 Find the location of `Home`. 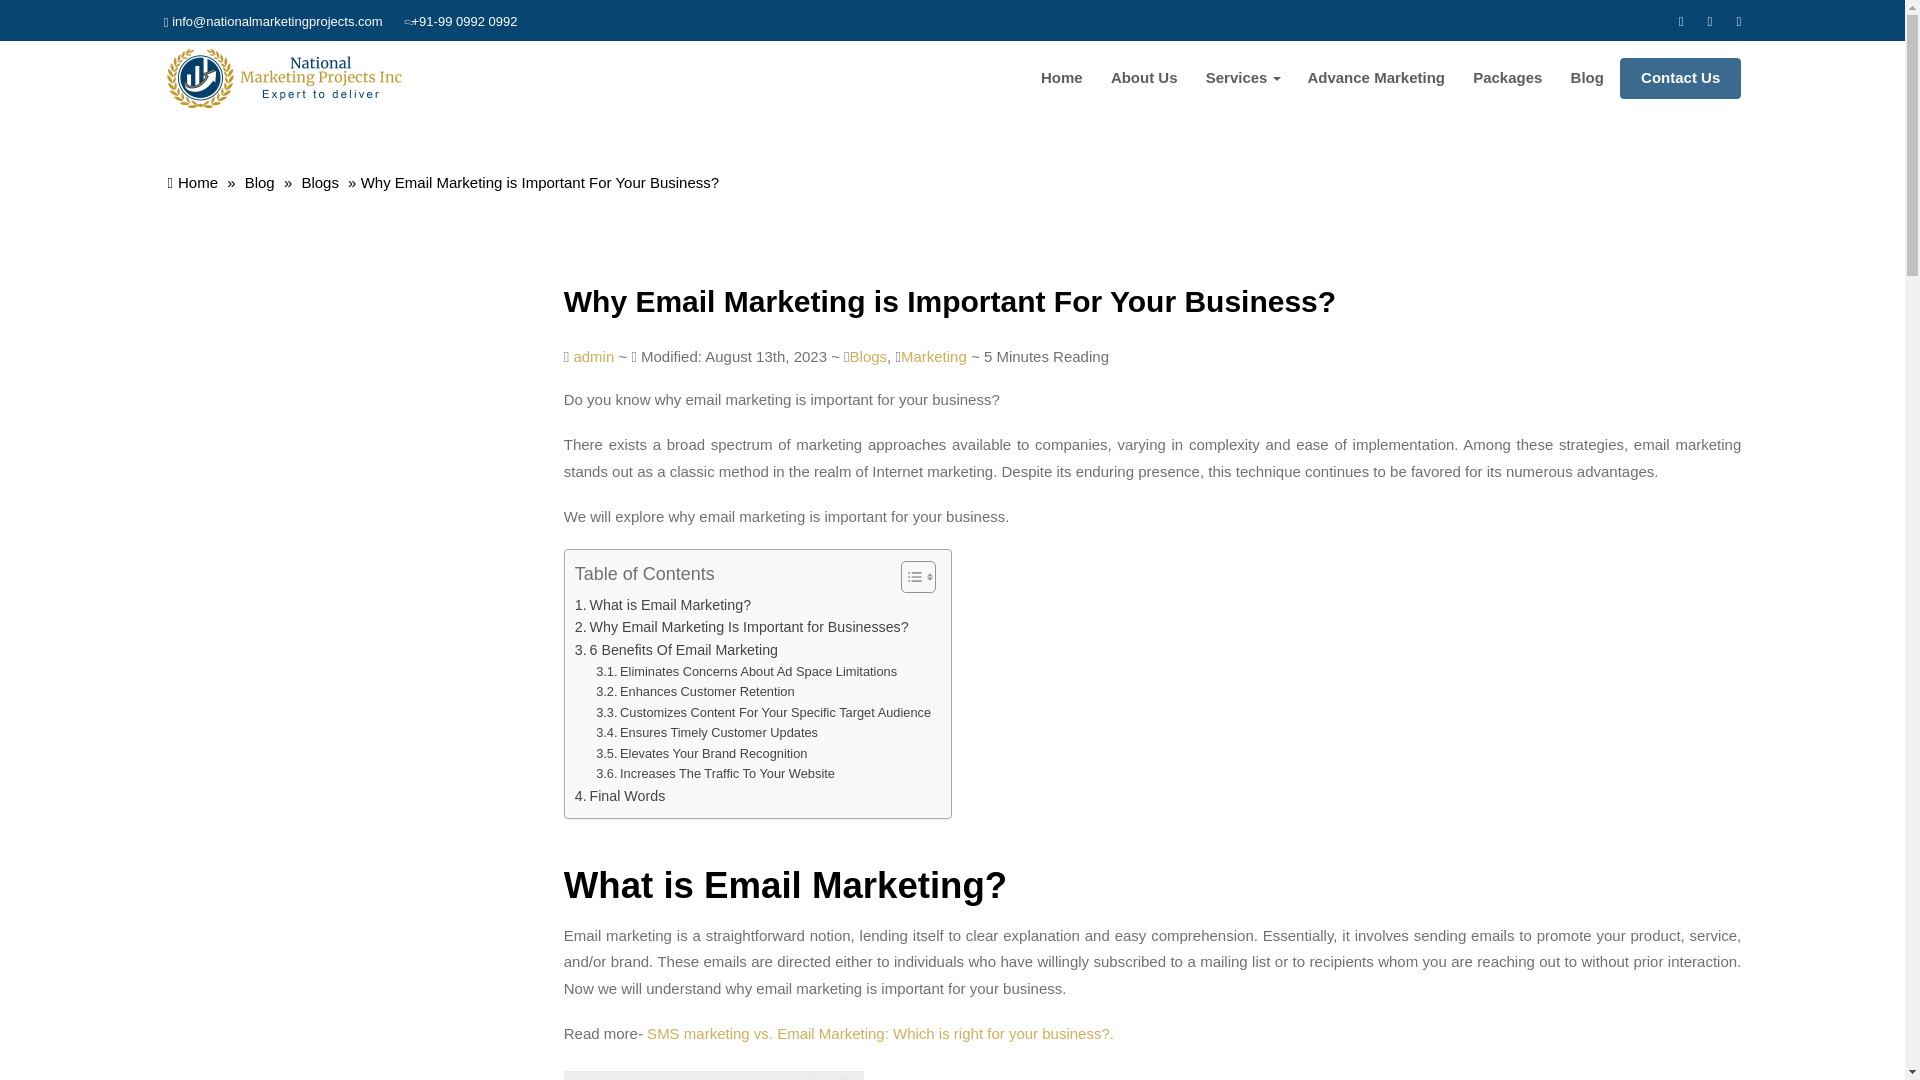

Home is located at coordinates (1062, 78).